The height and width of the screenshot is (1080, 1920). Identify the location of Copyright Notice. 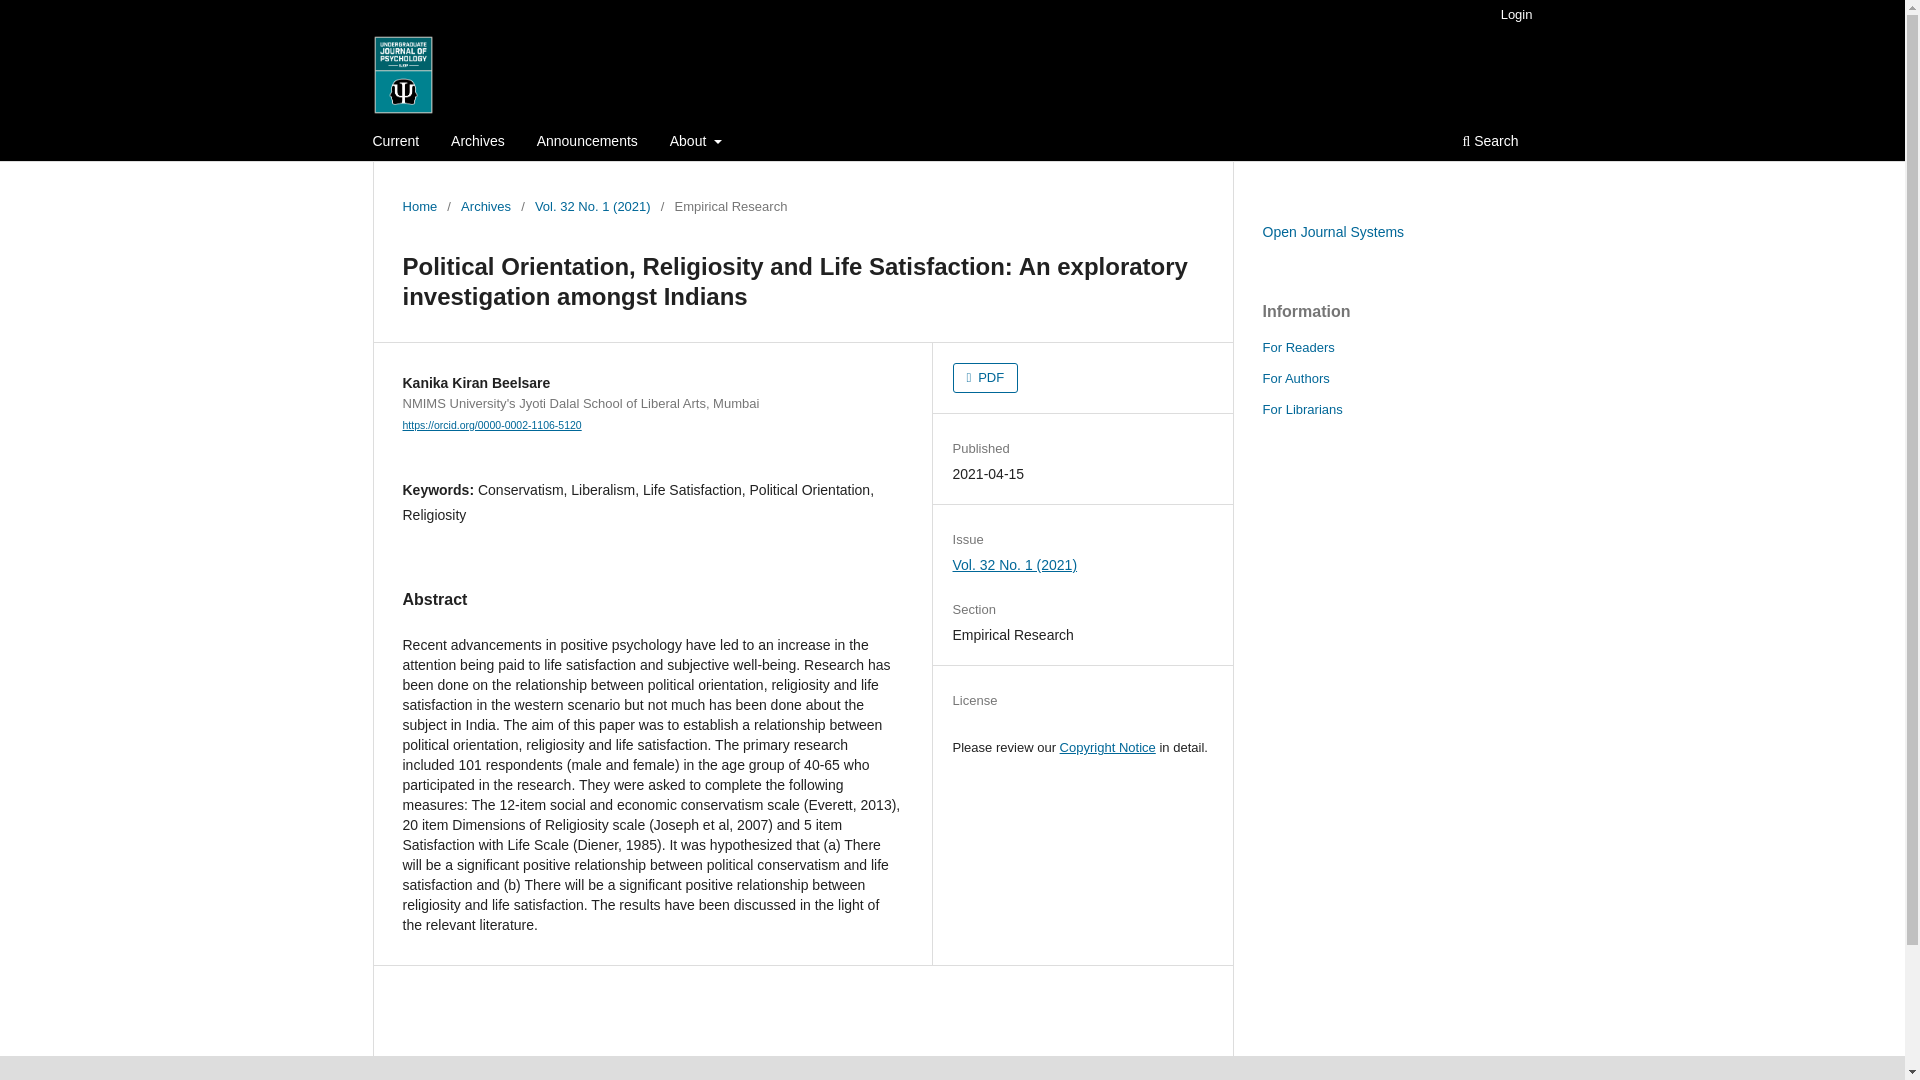
(1107, 746).